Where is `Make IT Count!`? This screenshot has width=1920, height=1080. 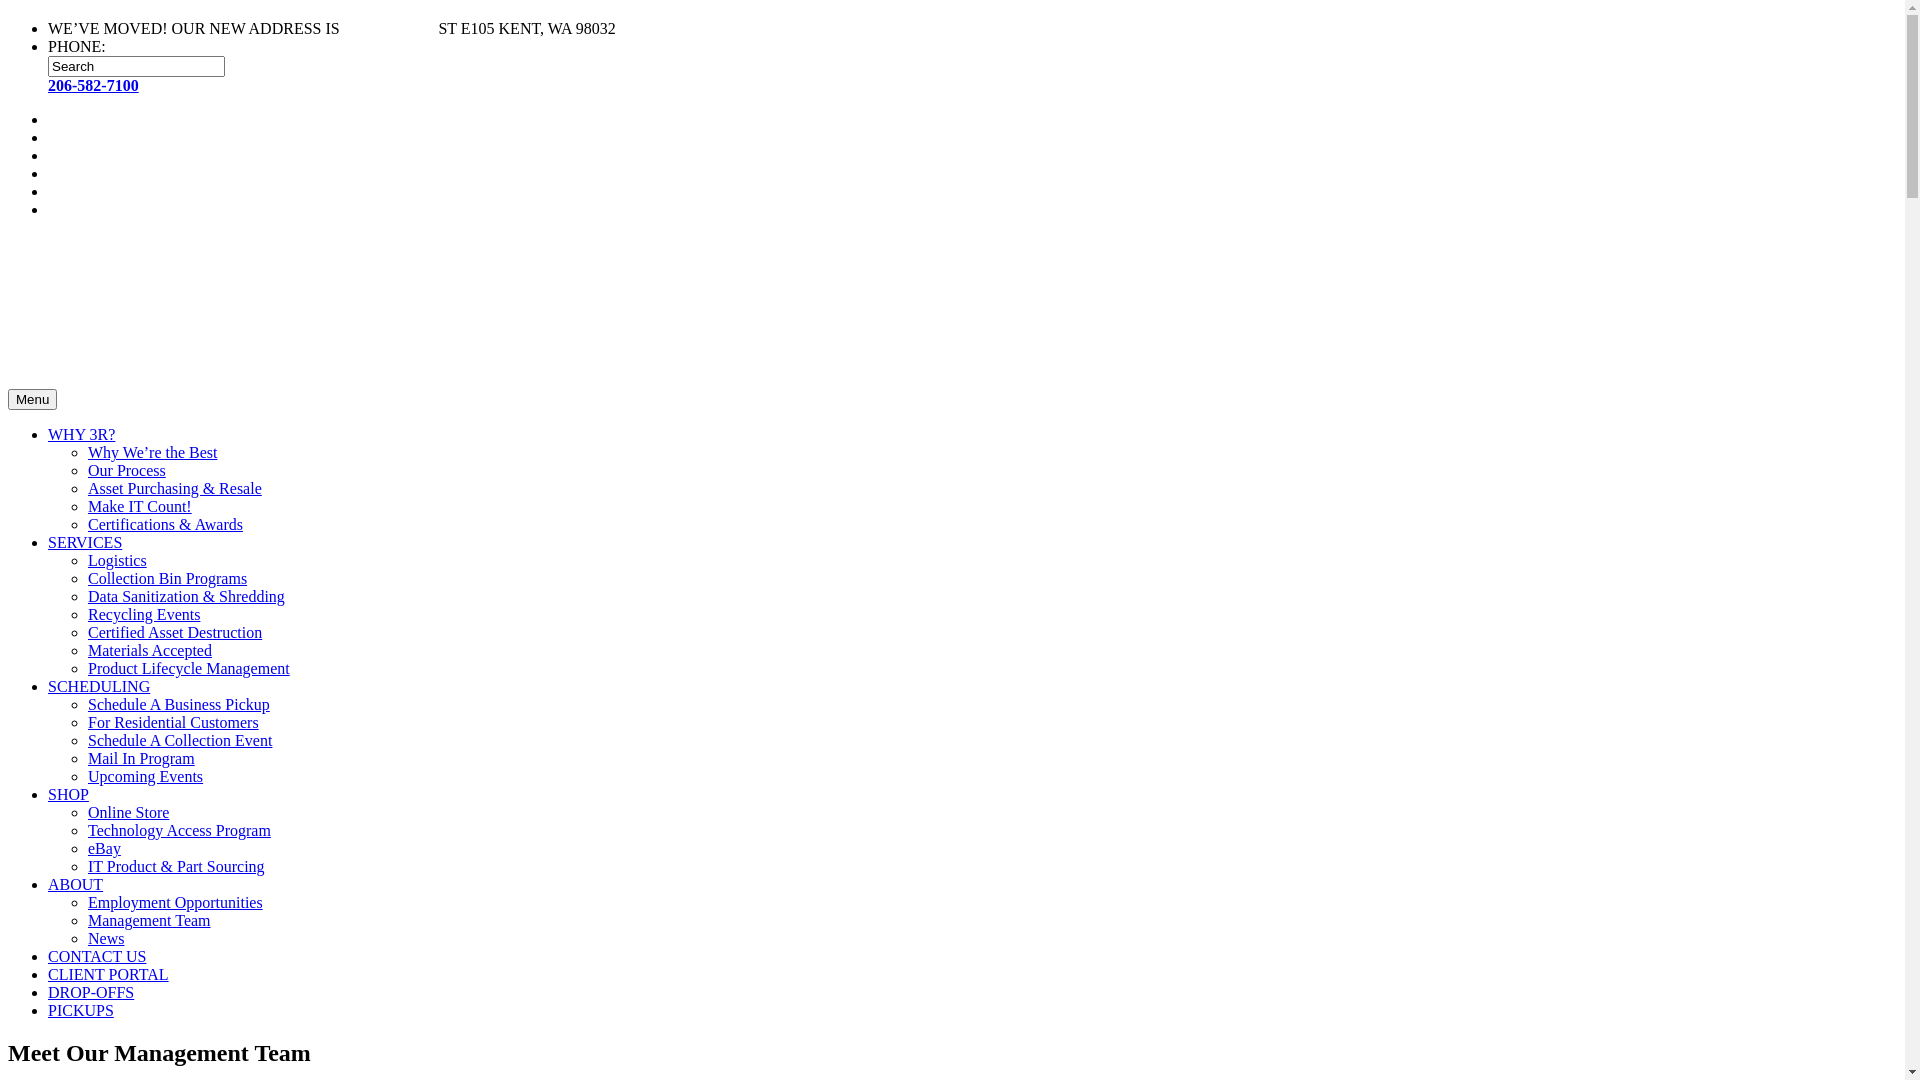
Make IT Count! is located at coordinates (140, 506).